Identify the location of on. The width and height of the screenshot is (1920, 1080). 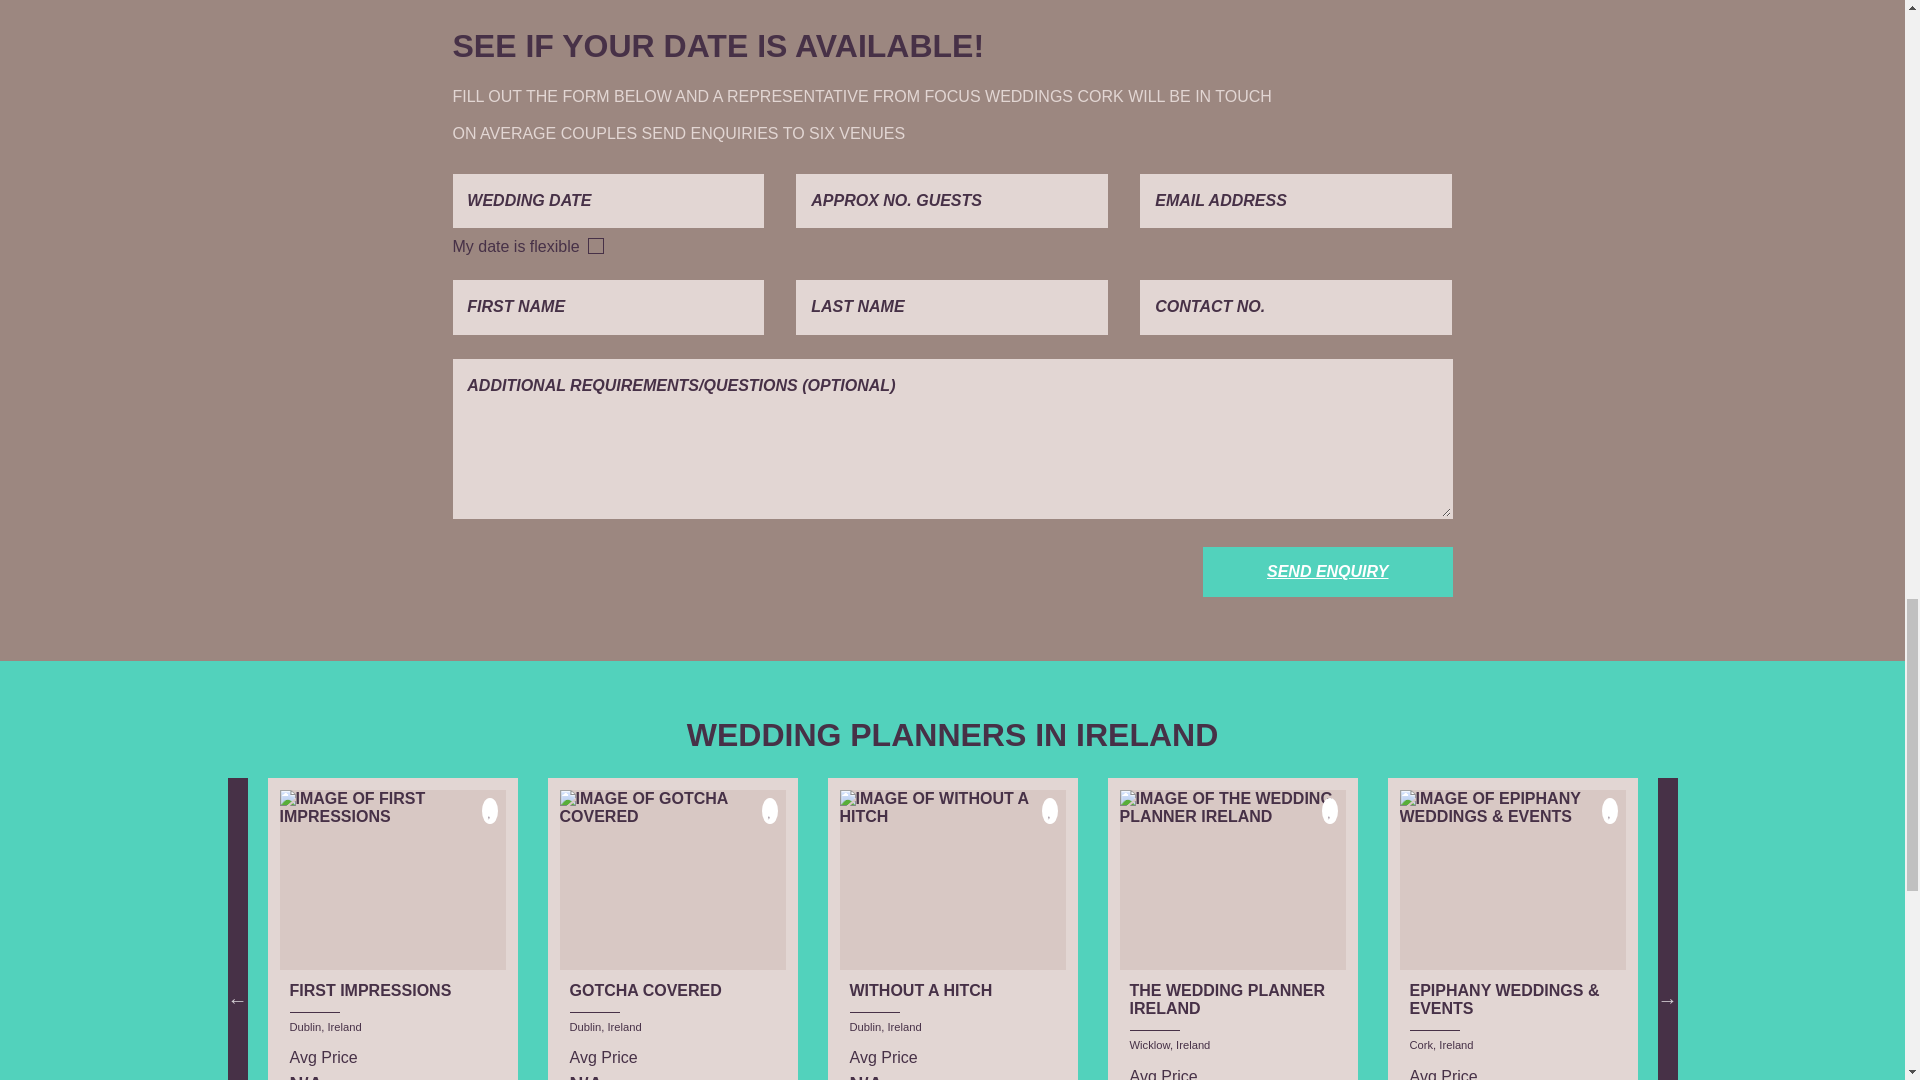
(596, 245).